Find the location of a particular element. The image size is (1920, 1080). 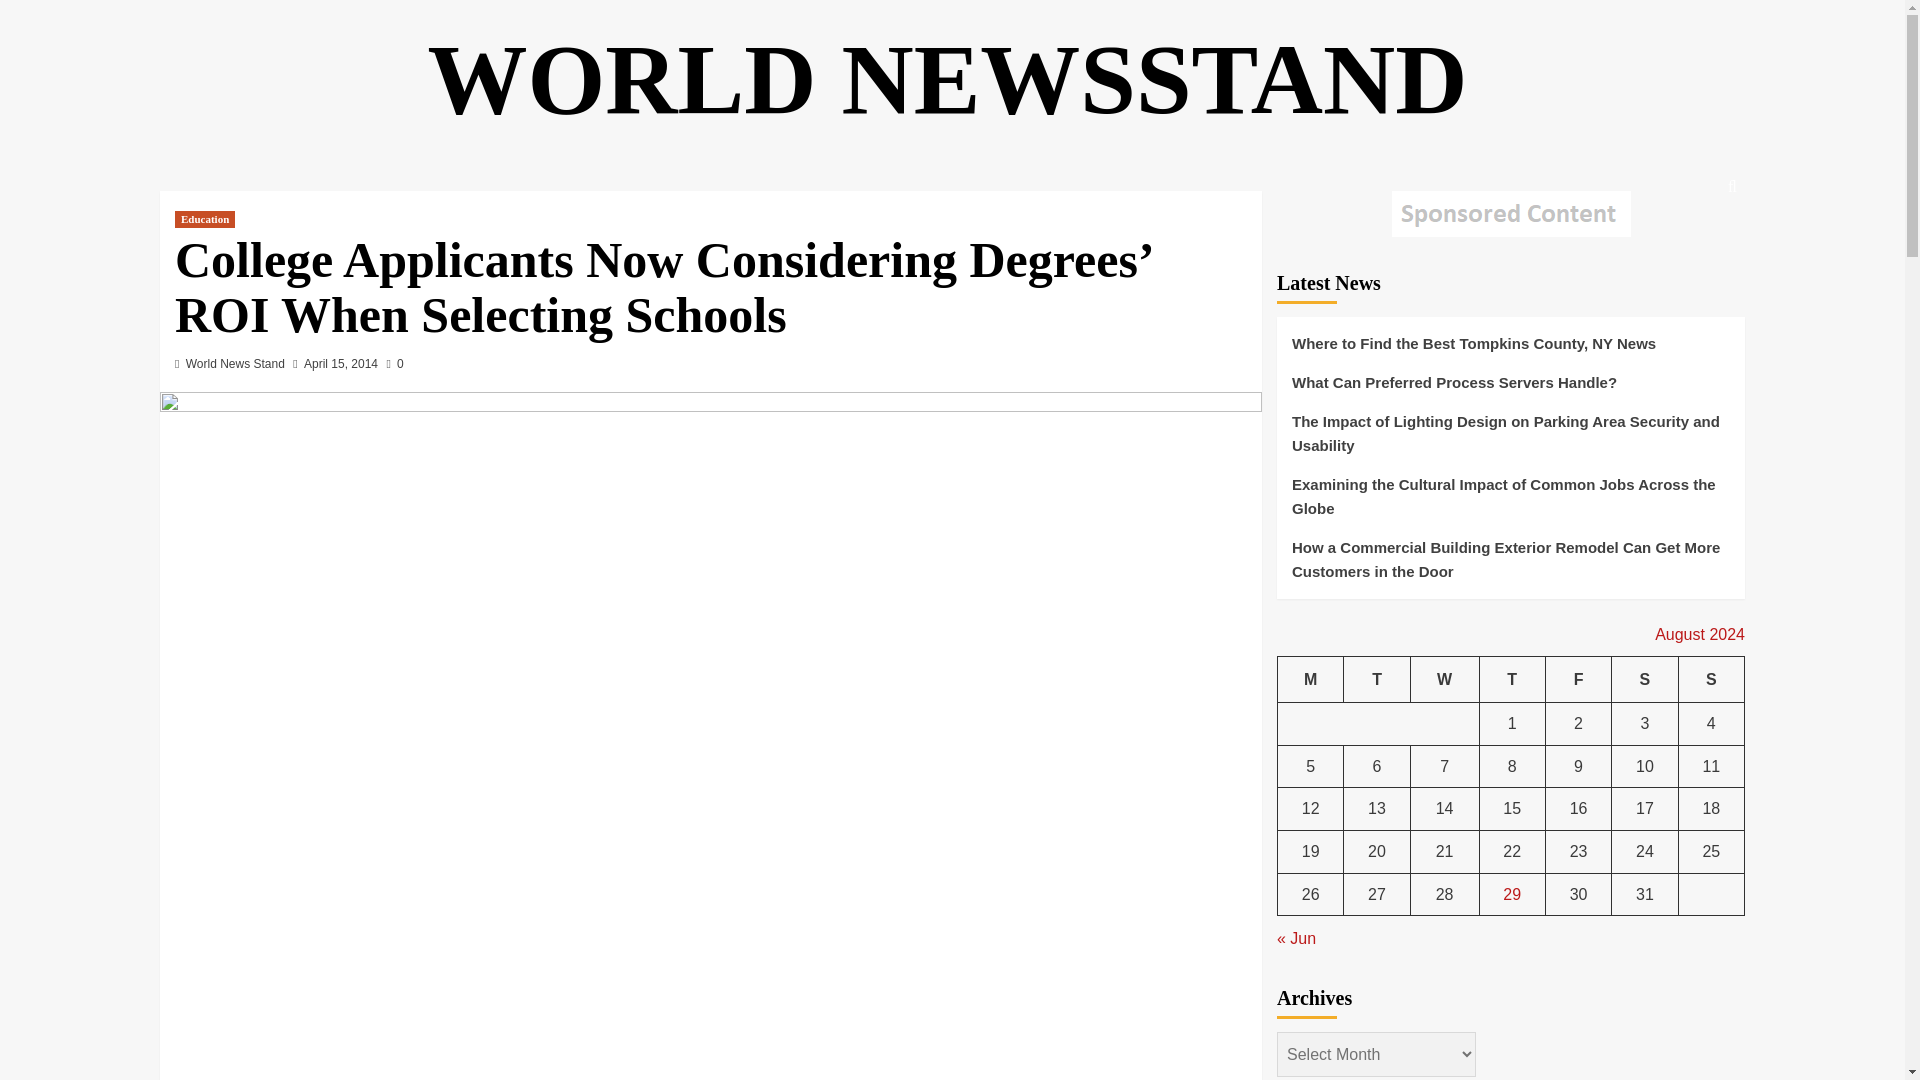

Where to Find the Best Tompkins County, NY News is located at coordinates (1510, 351).